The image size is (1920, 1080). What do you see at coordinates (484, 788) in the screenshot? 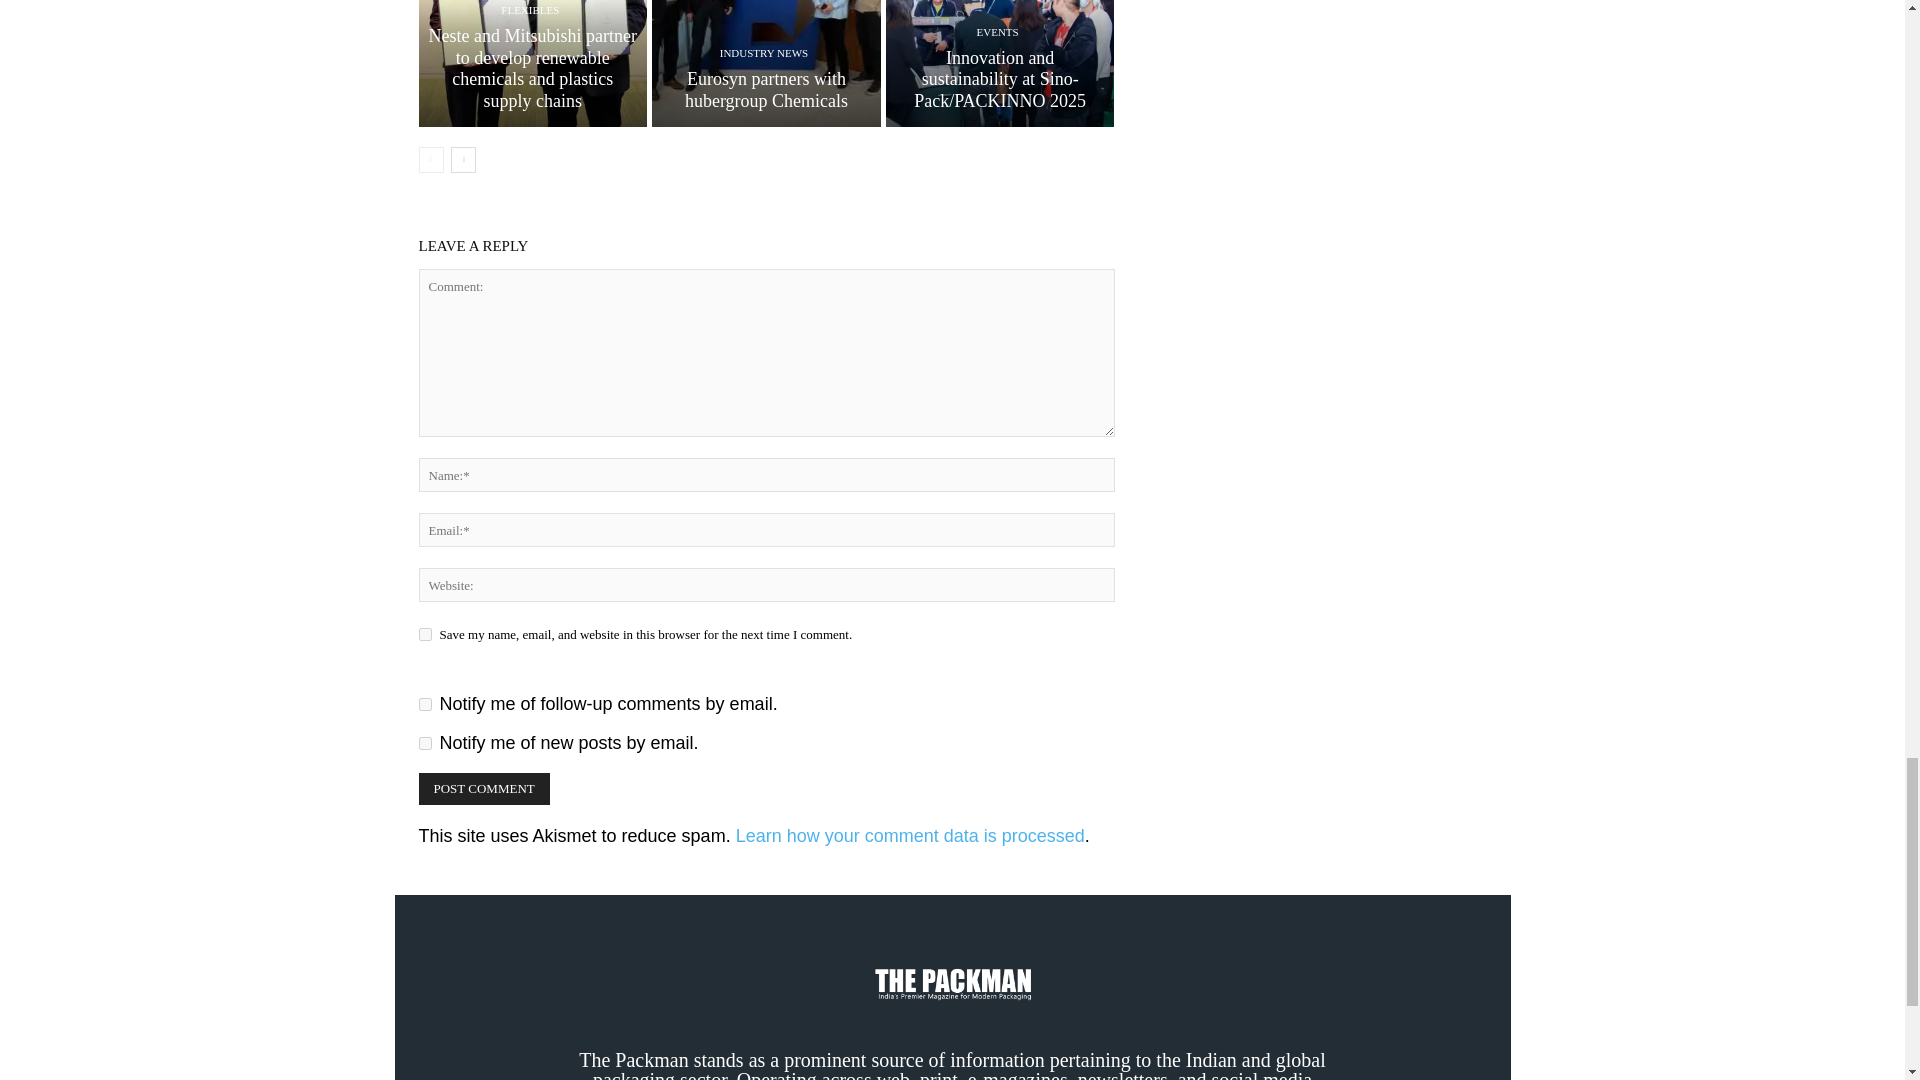
I see `Post Comment` at bounding box center [484, 788].